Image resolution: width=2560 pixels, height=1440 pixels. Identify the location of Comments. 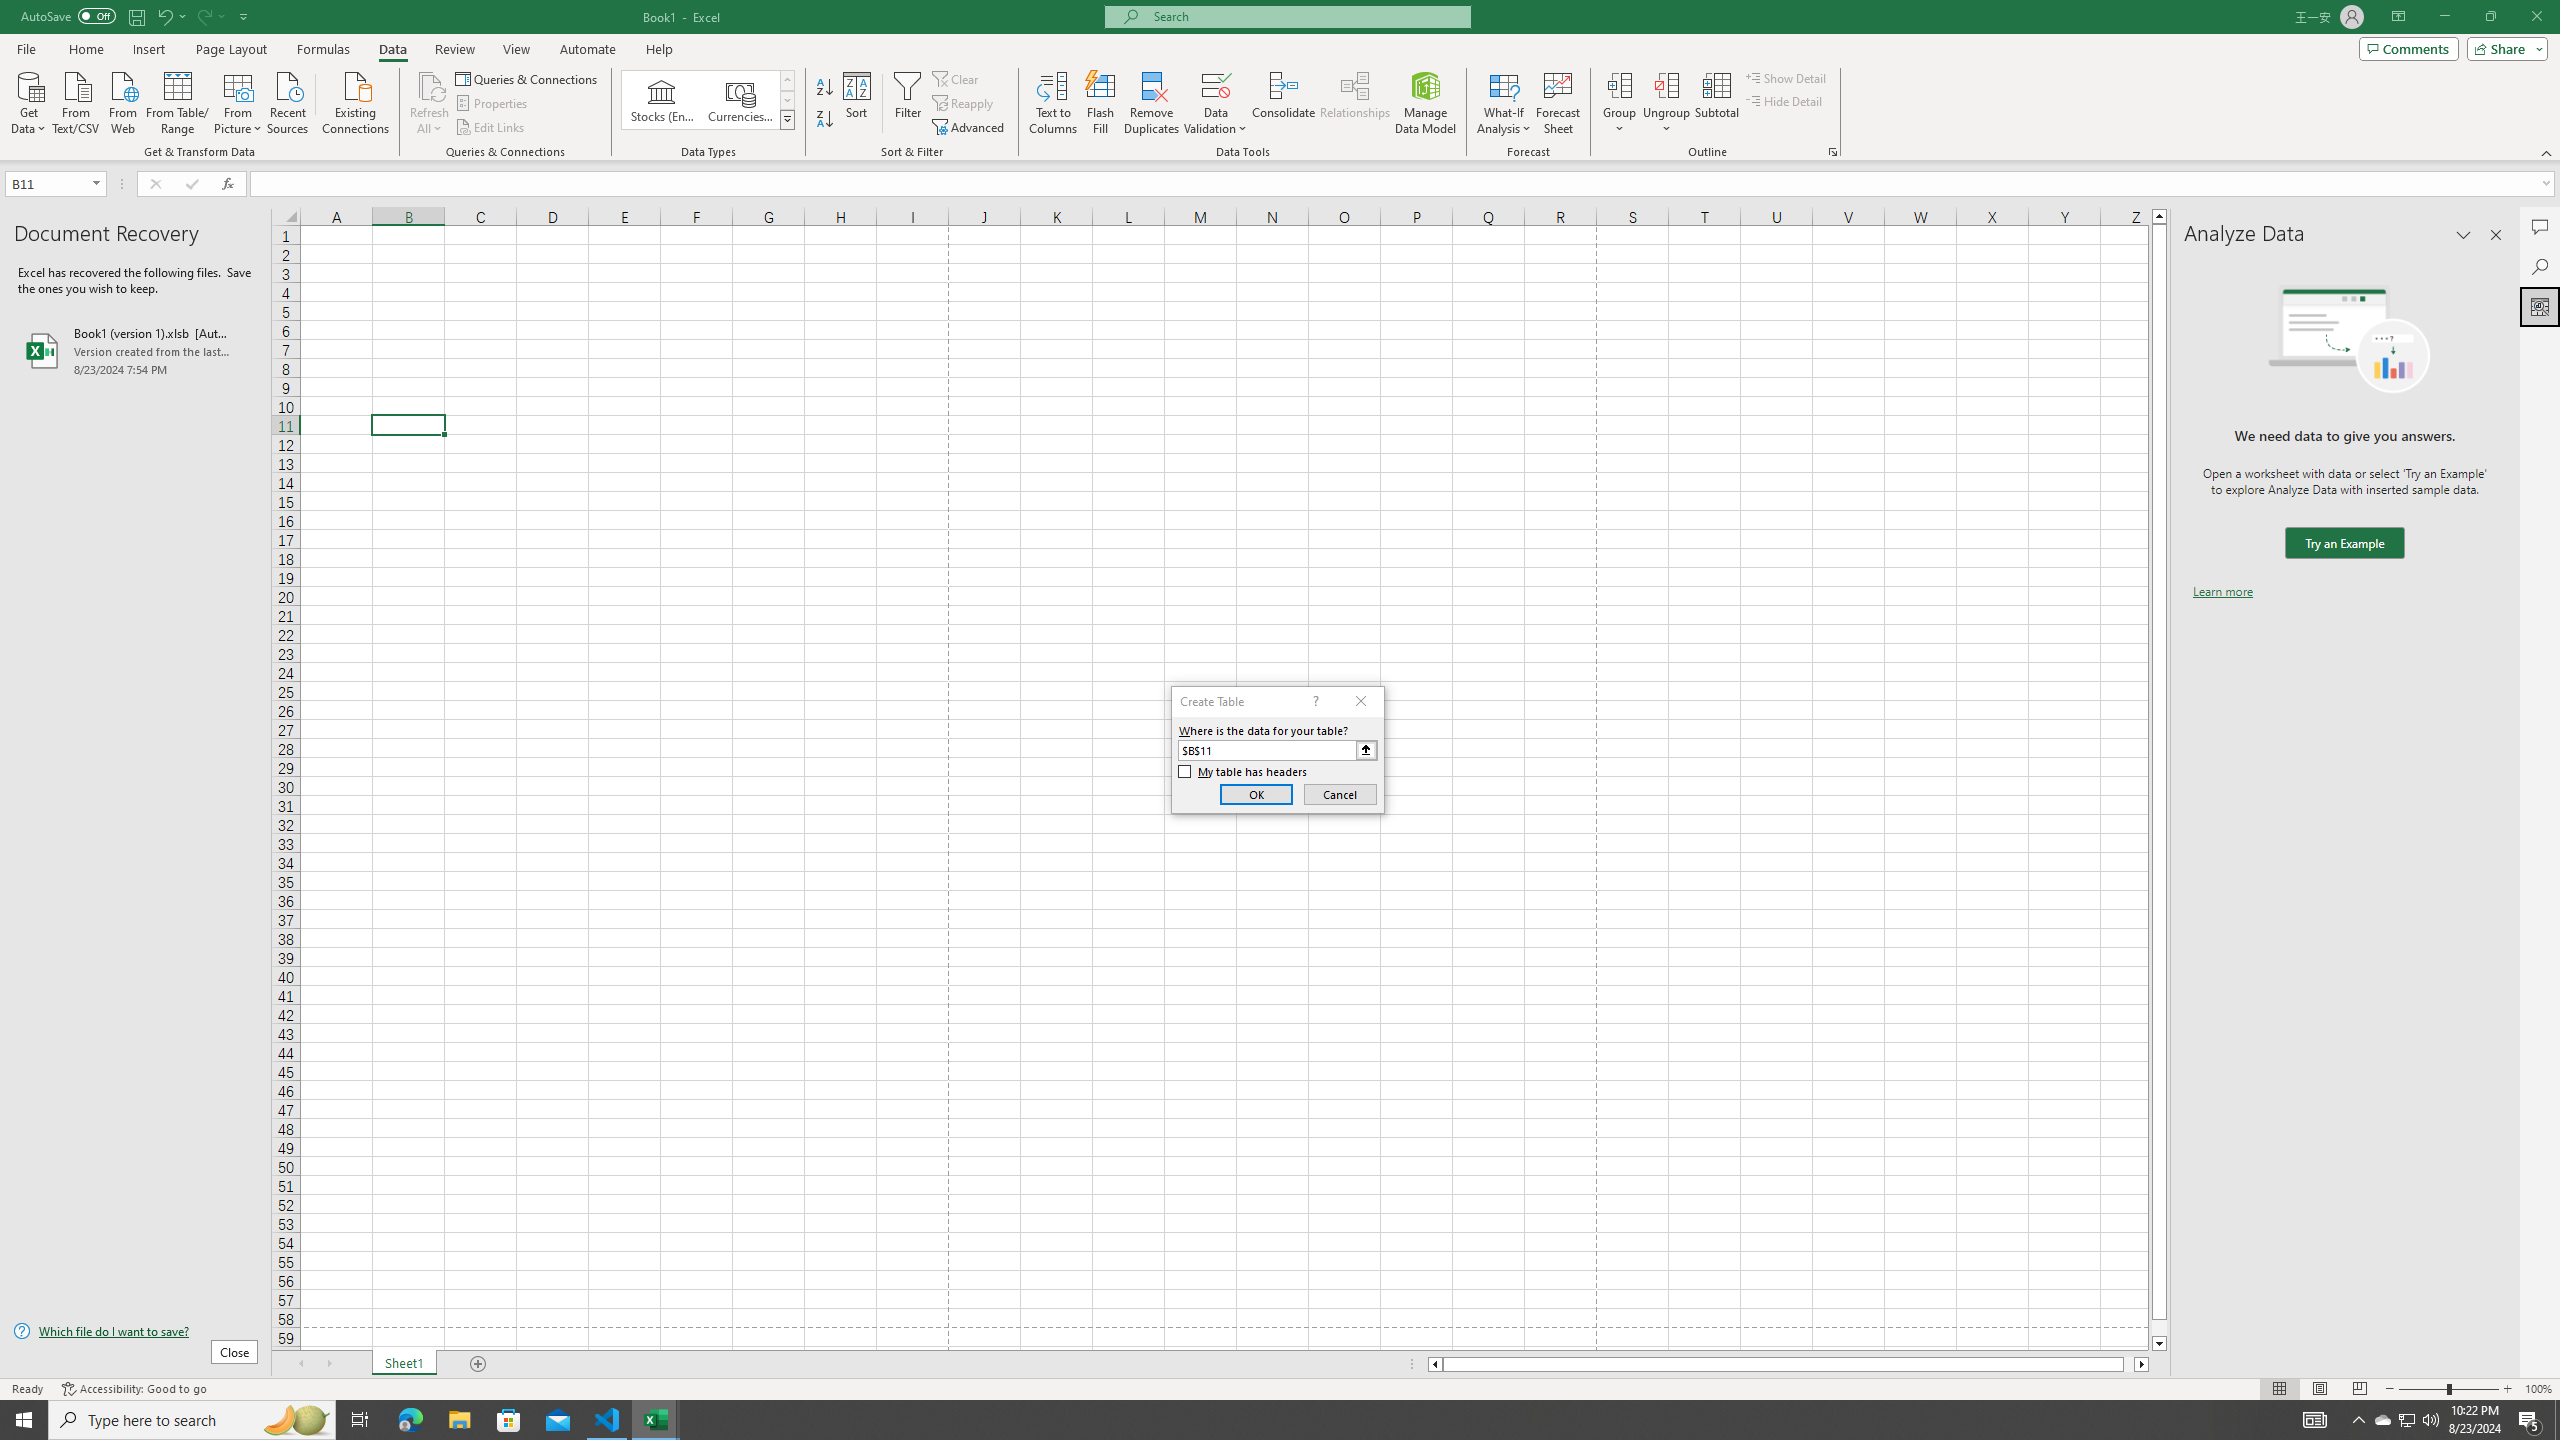
(2408, 48).